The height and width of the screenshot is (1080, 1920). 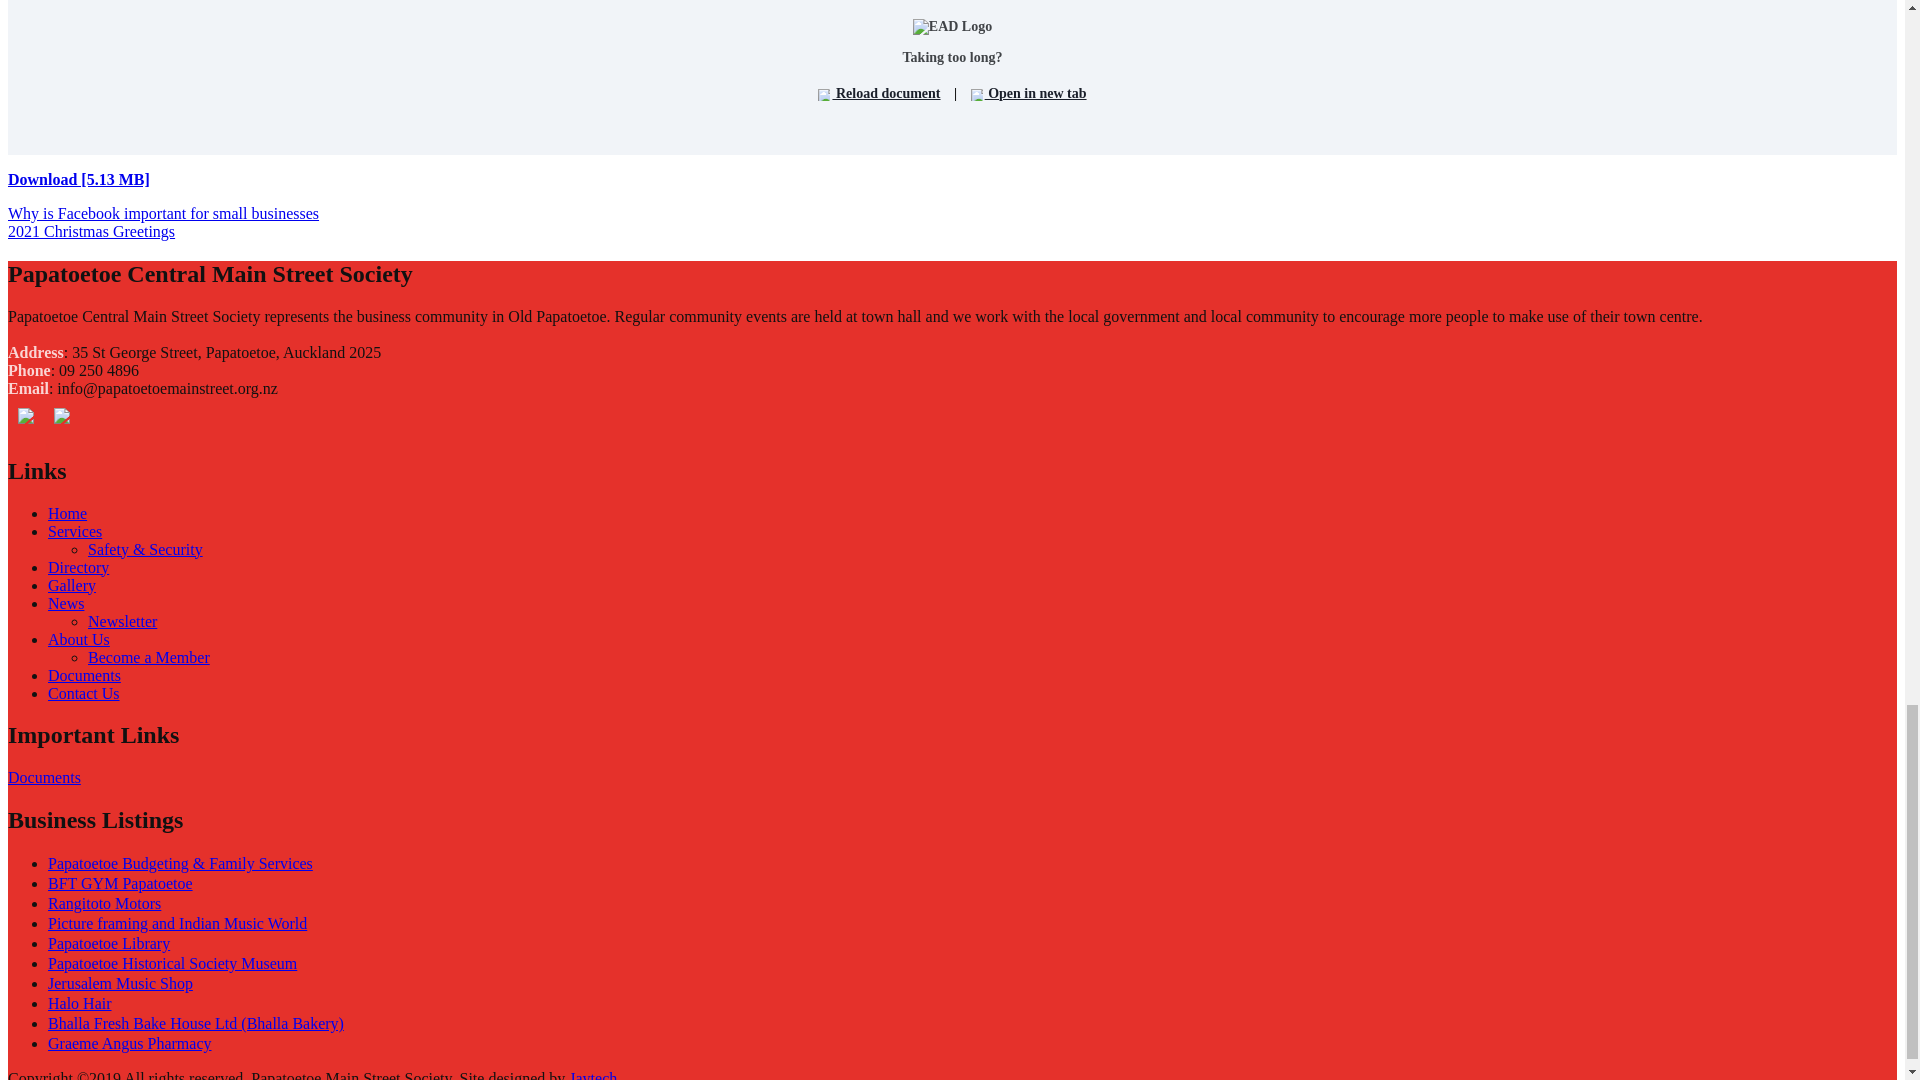 What do you see at coordinates (78, 567) in the screenshot?
I see `Directory` at bounding box center [78, 567].